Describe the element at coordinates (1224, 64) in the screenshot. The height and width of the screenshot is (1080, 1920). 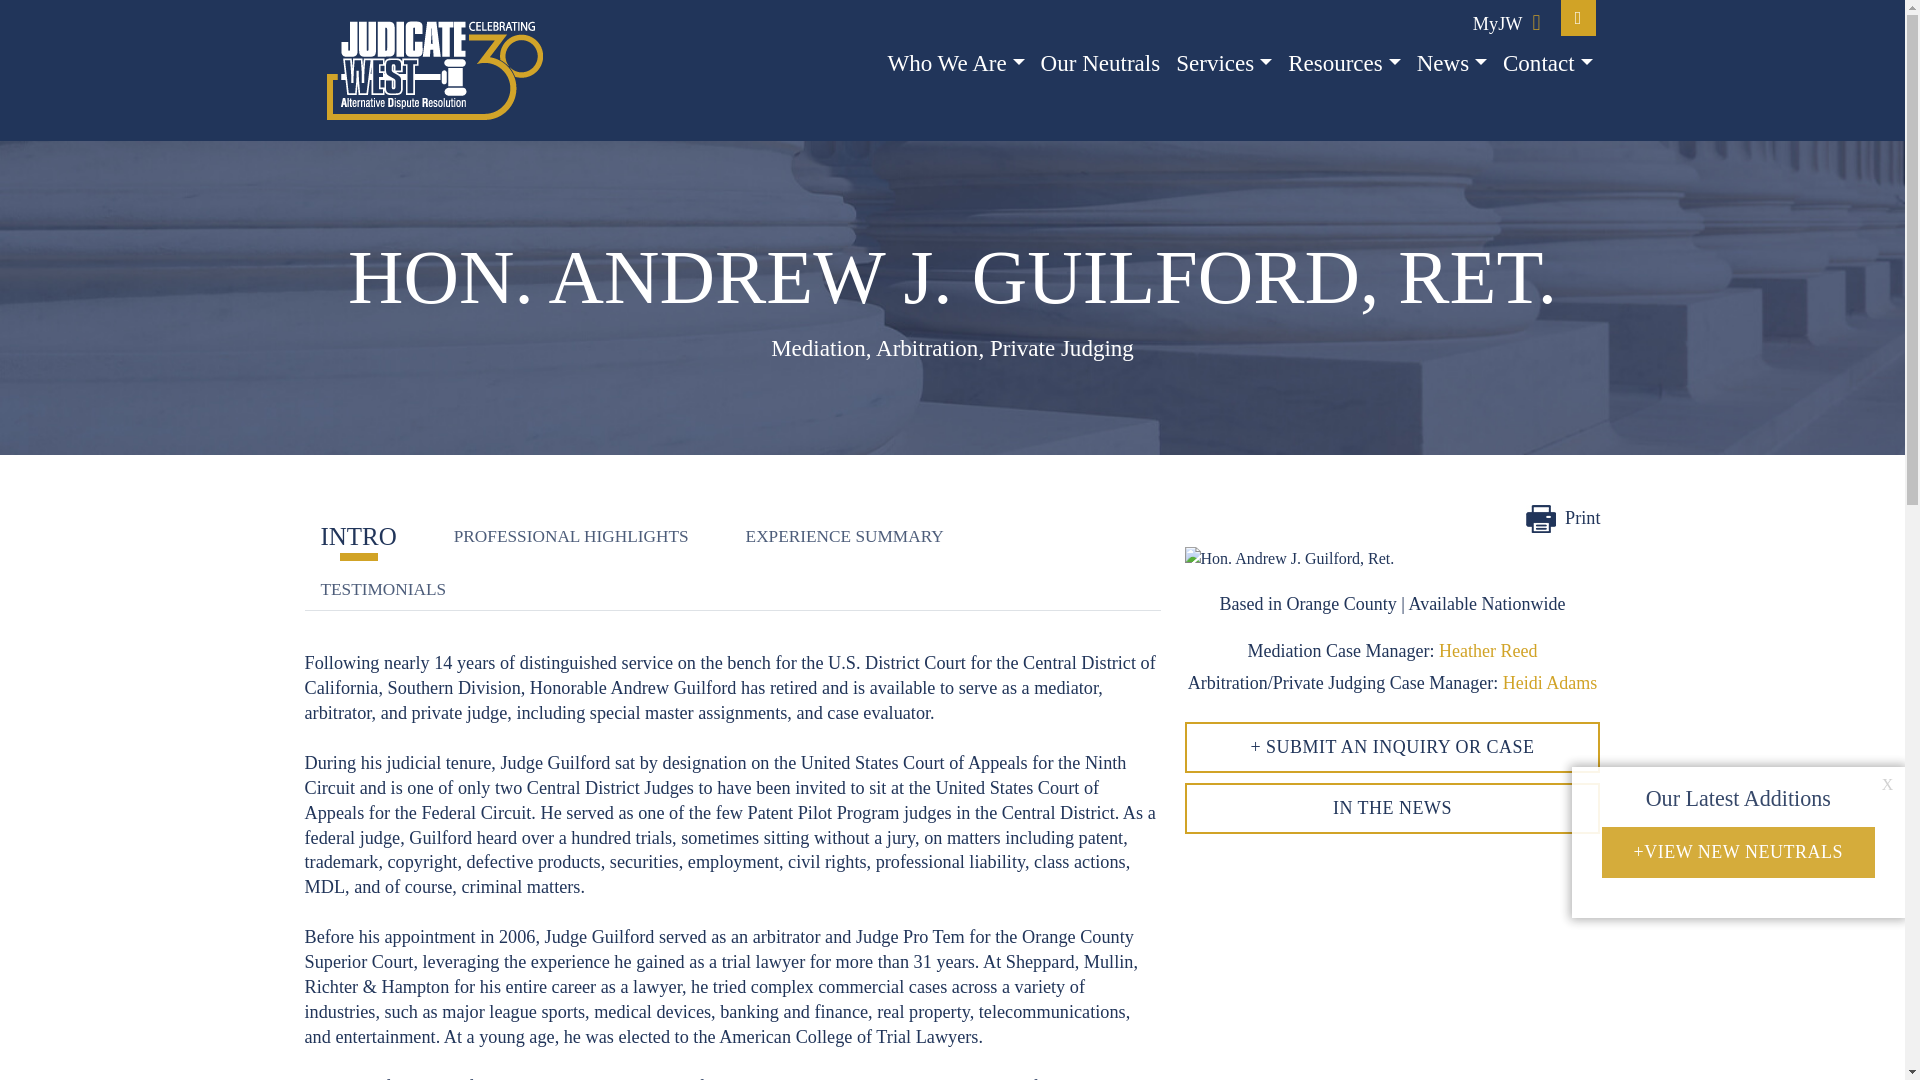
I see `Services` at that location.